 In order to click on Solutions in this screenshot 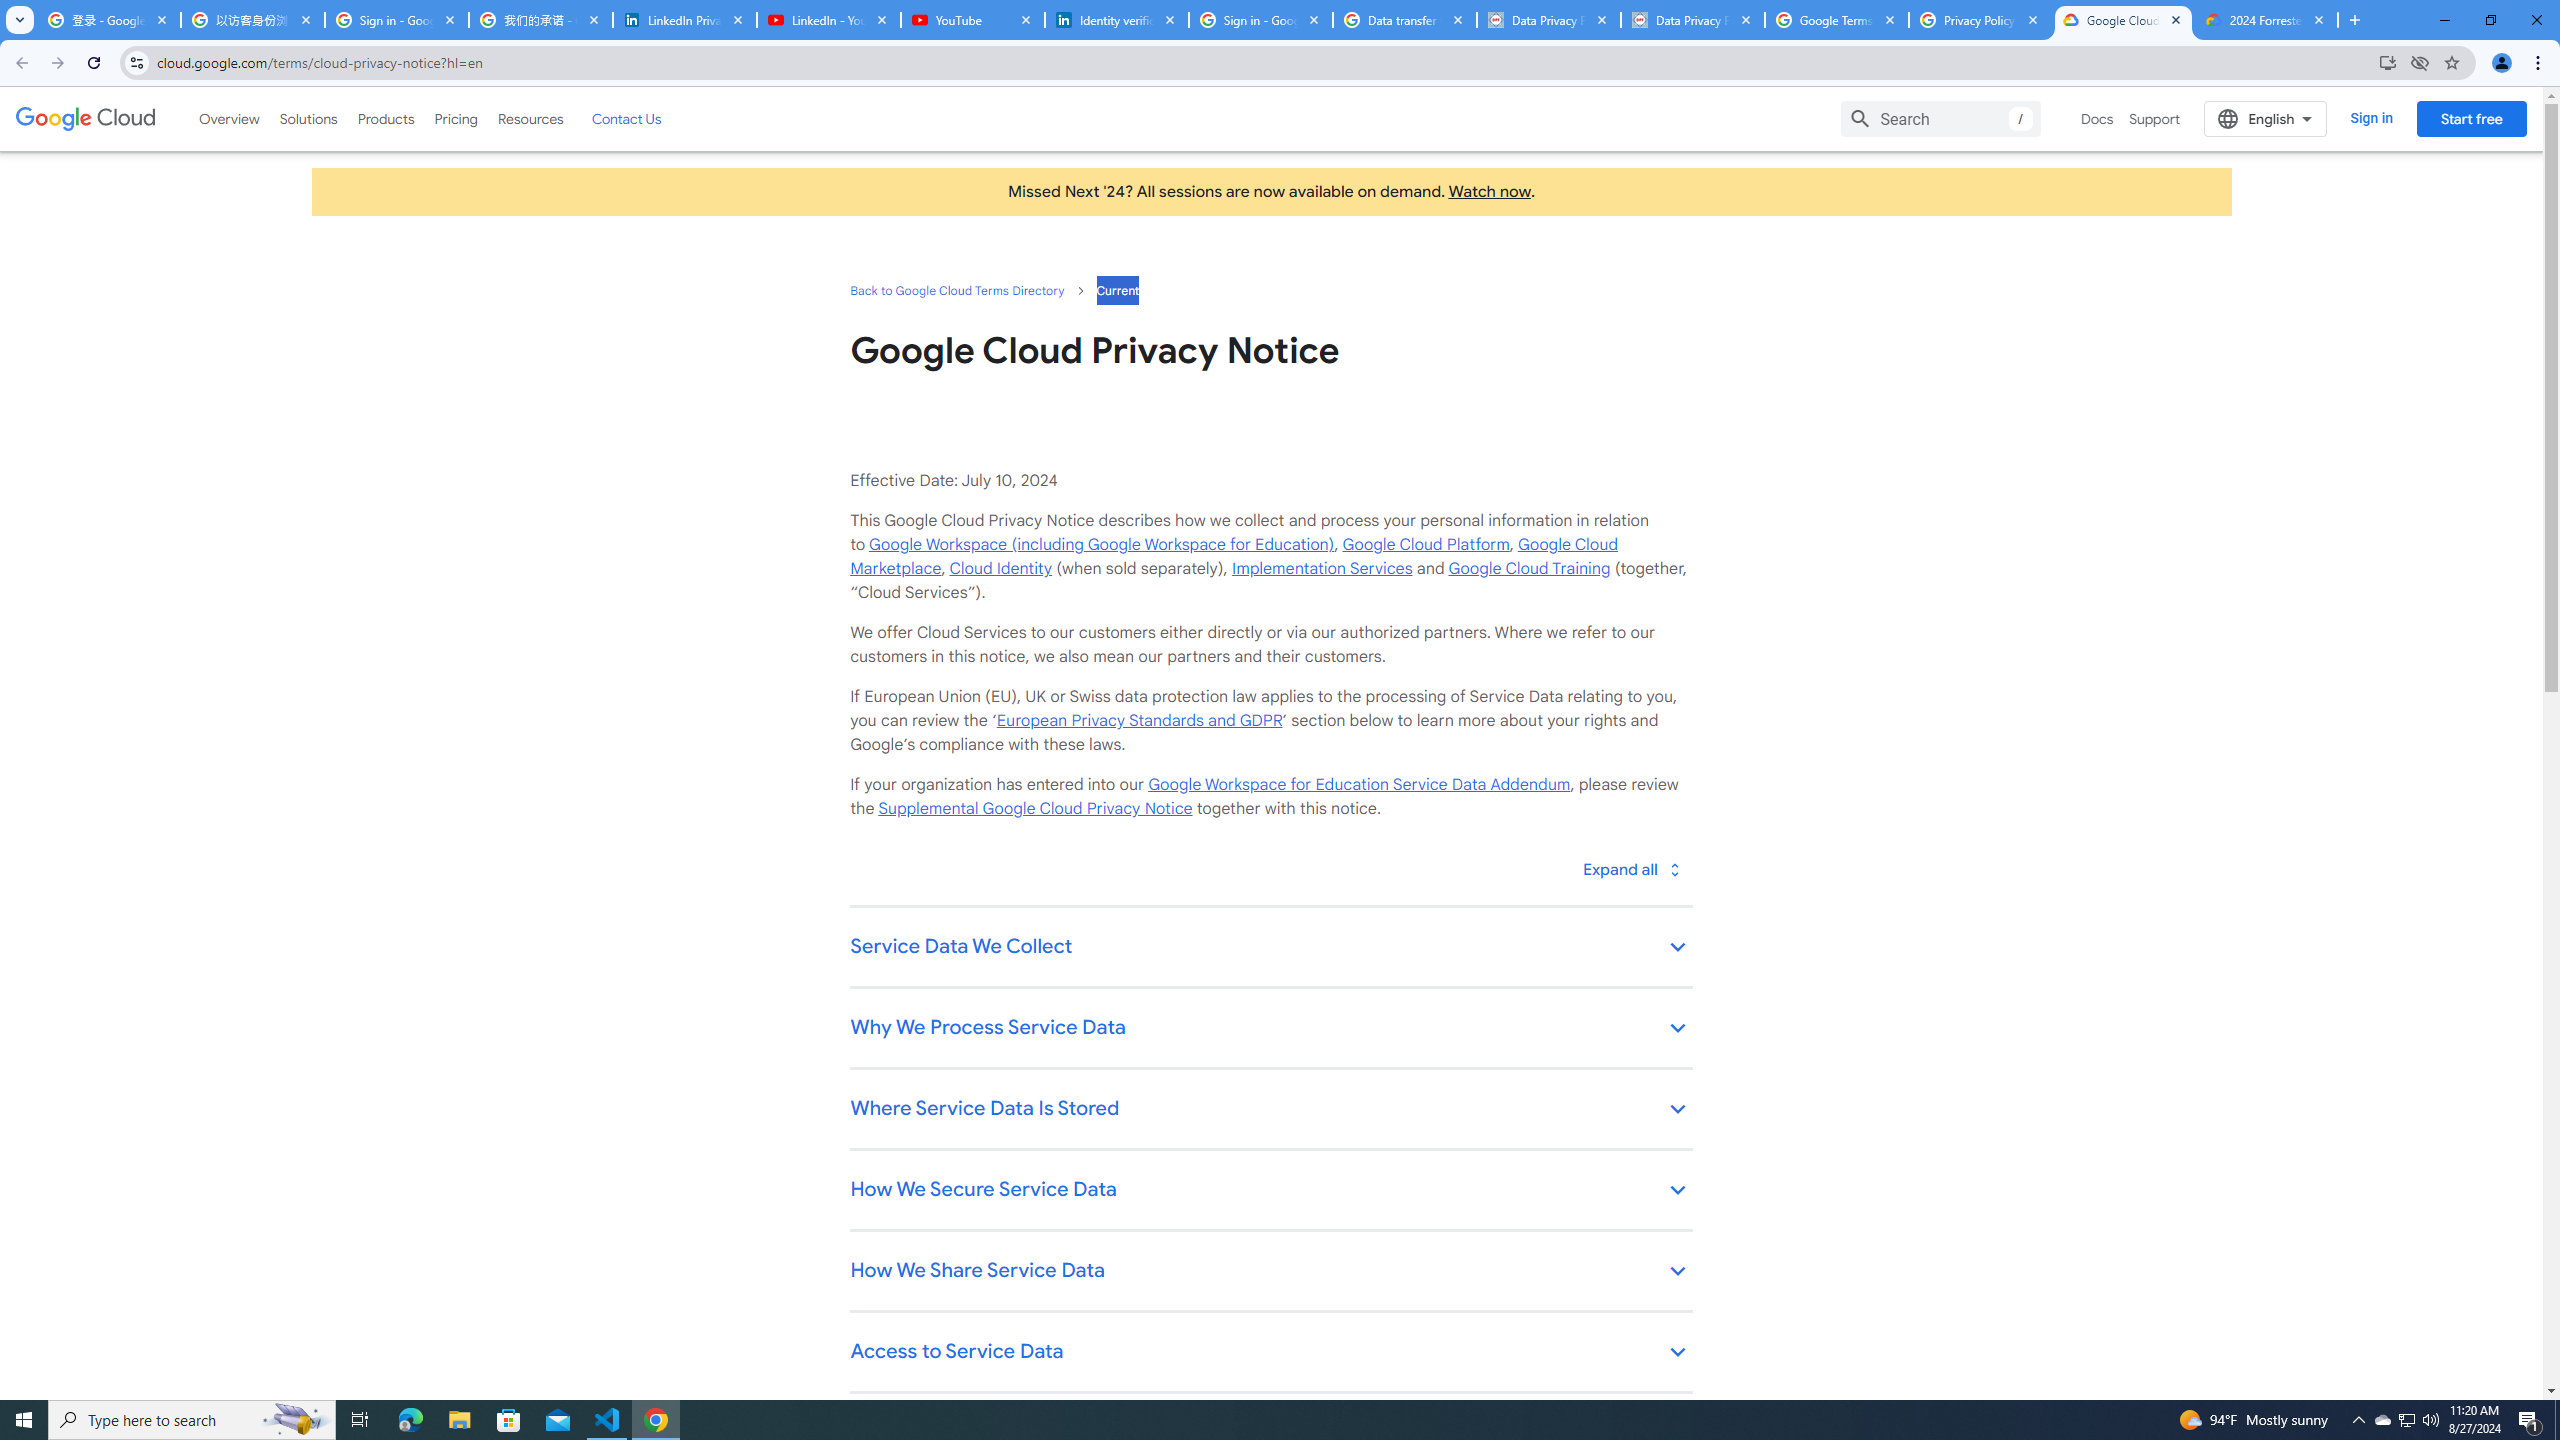, I will do `click(308, 118)`.